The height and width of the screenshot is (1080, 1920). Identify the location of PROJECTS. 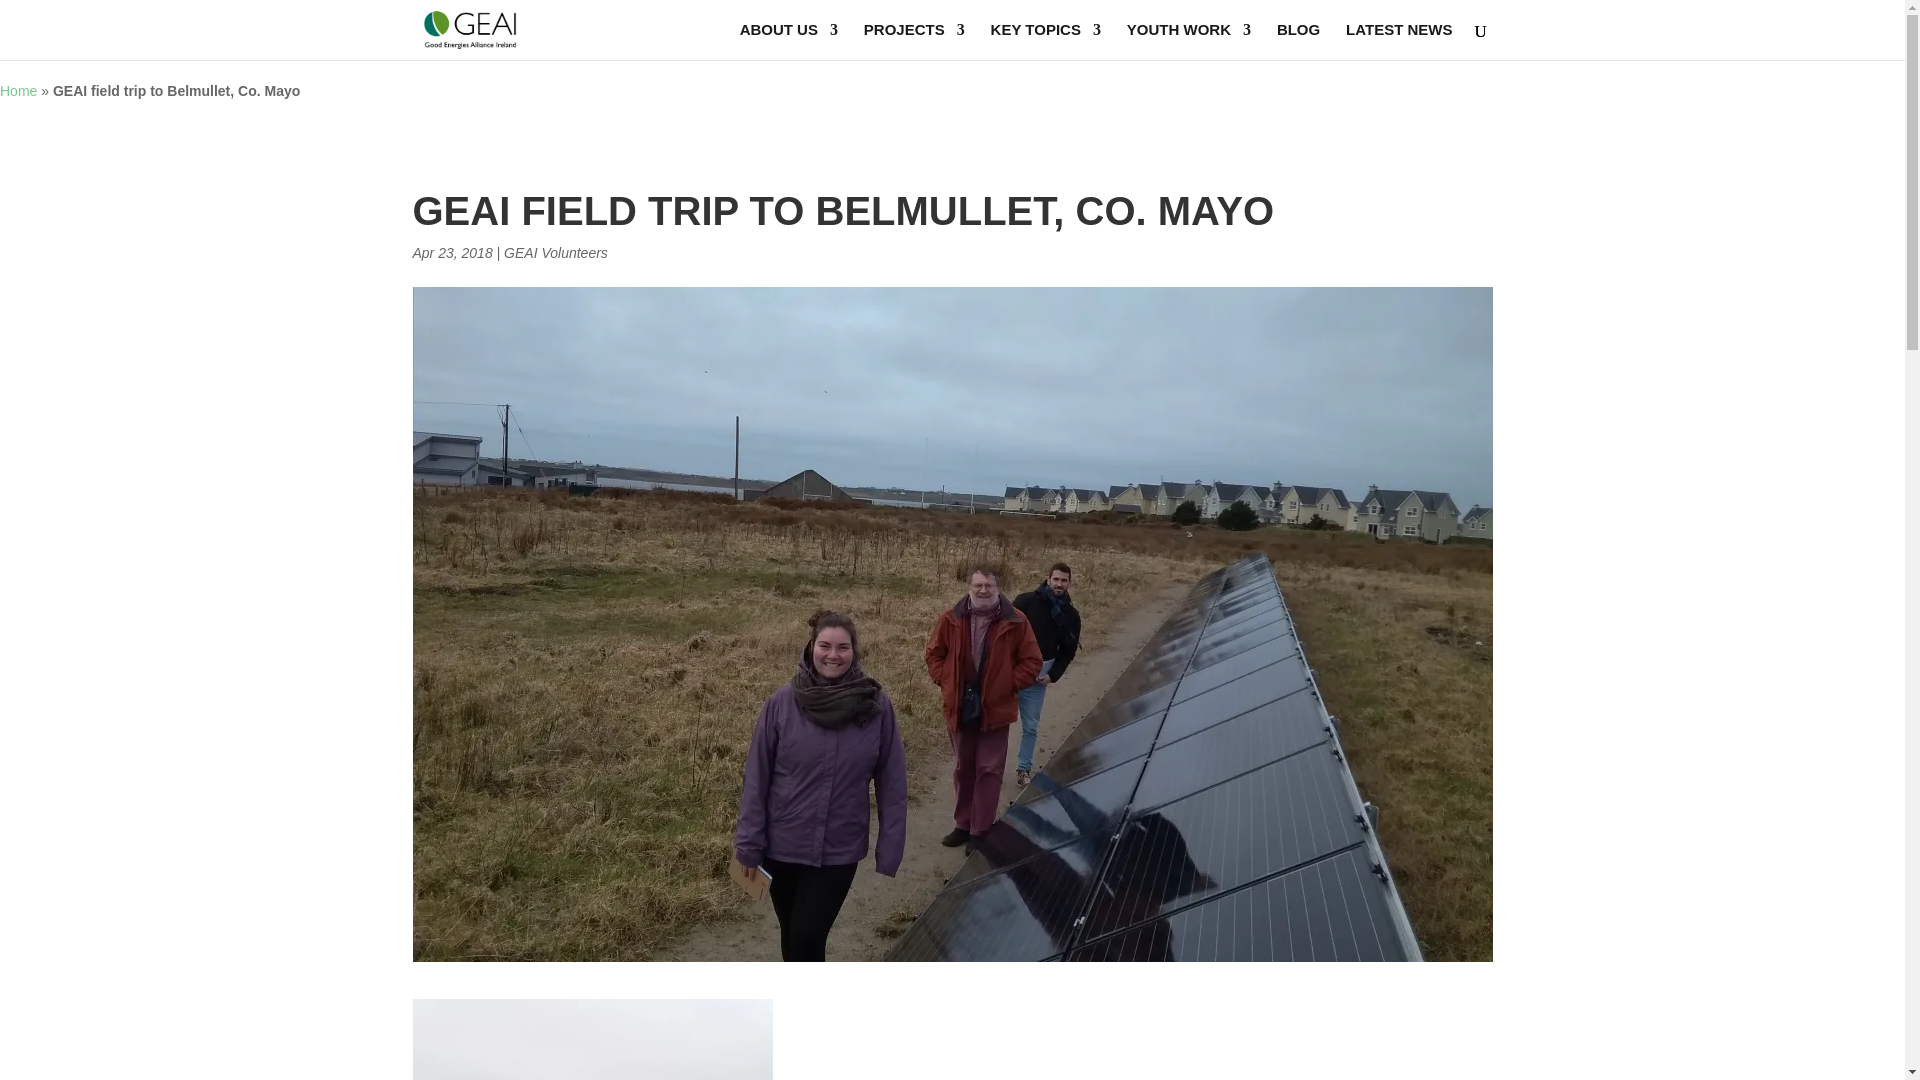
(914, 41).